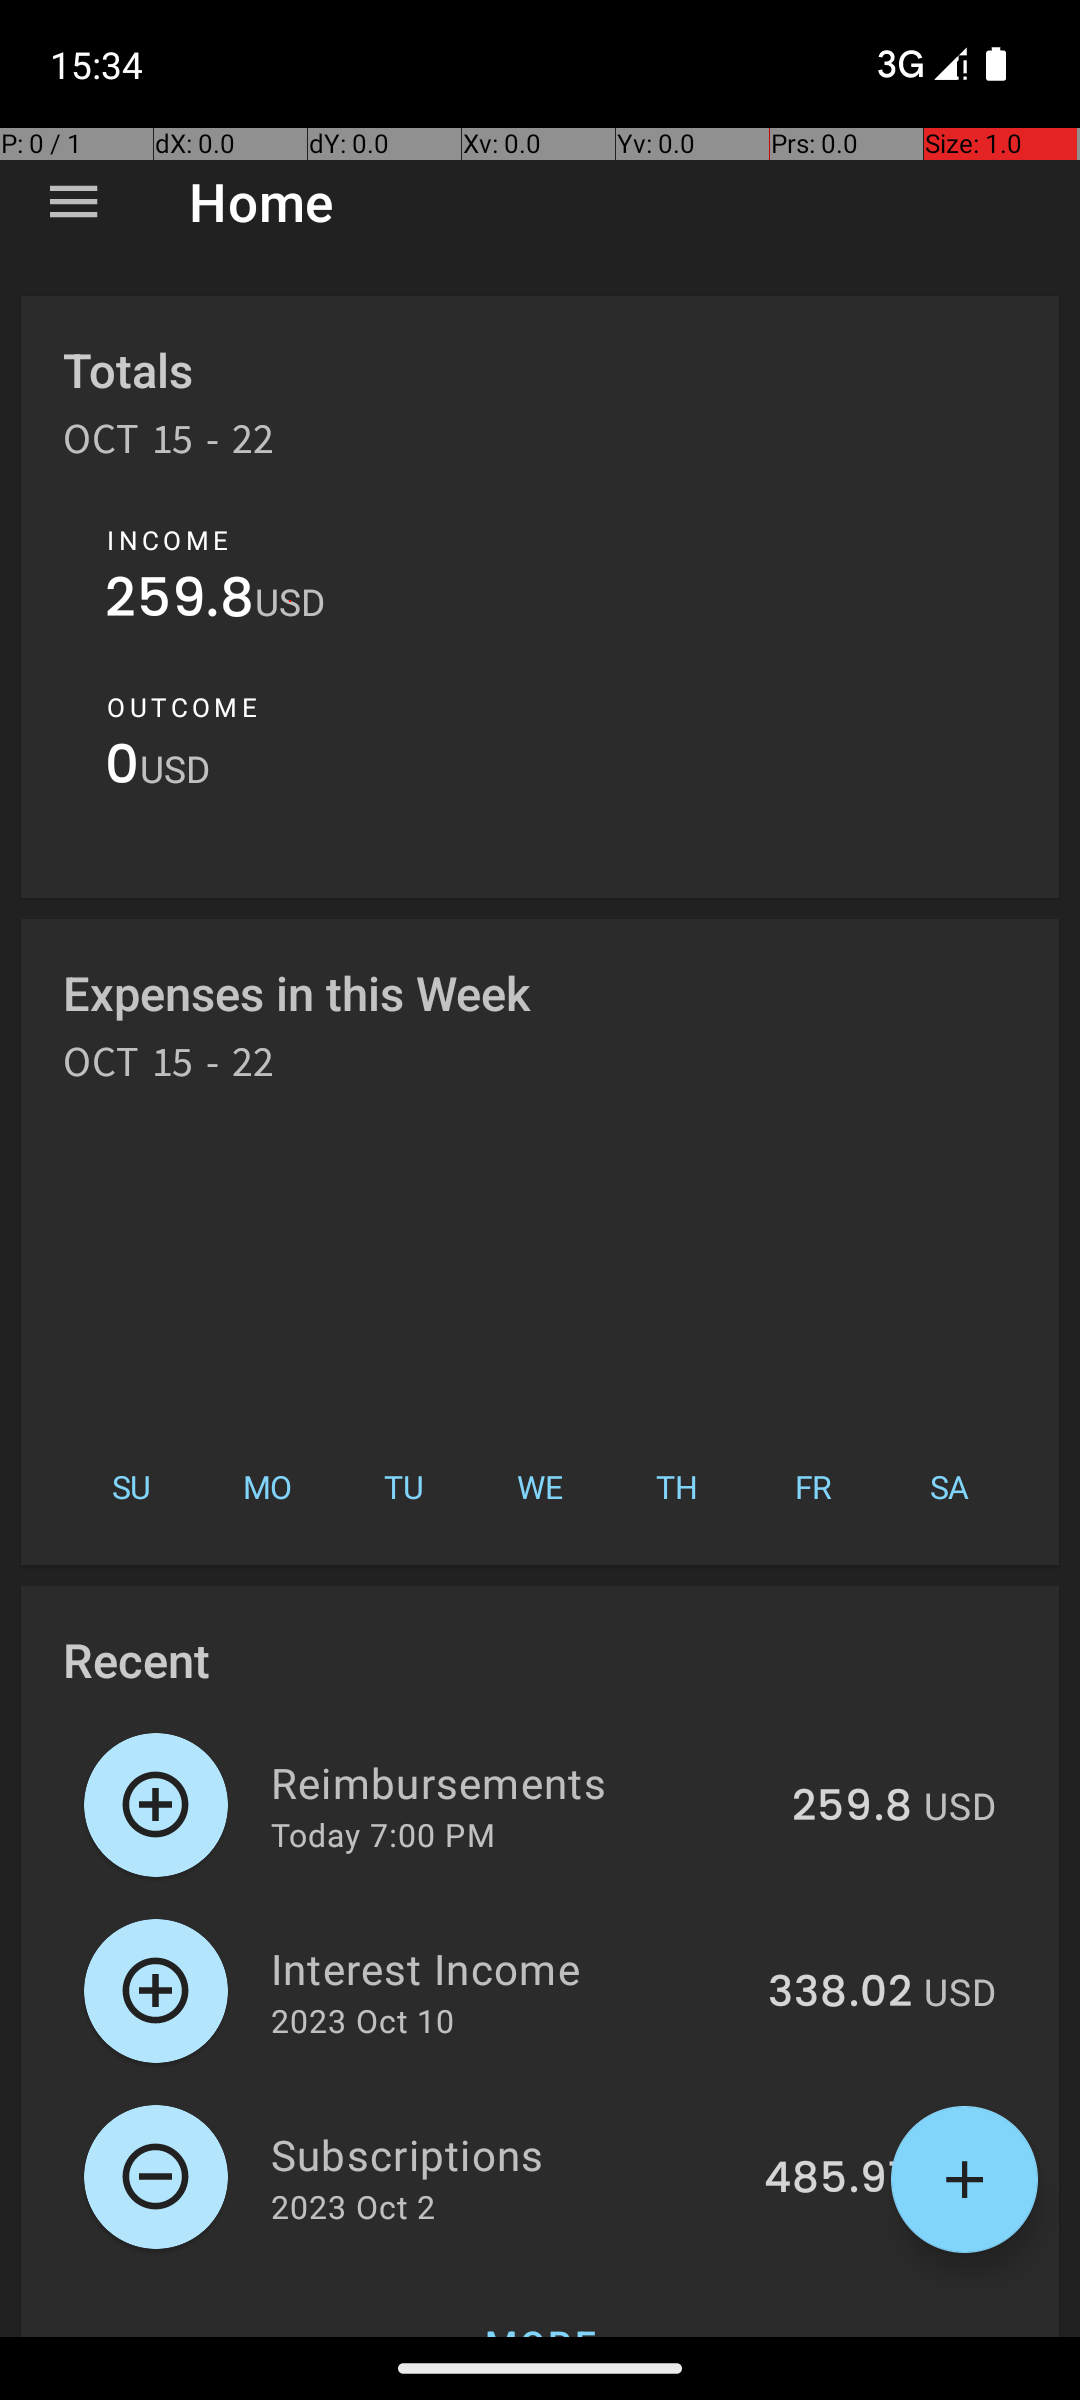  I want to click on 485.97, so click(838, 2179).